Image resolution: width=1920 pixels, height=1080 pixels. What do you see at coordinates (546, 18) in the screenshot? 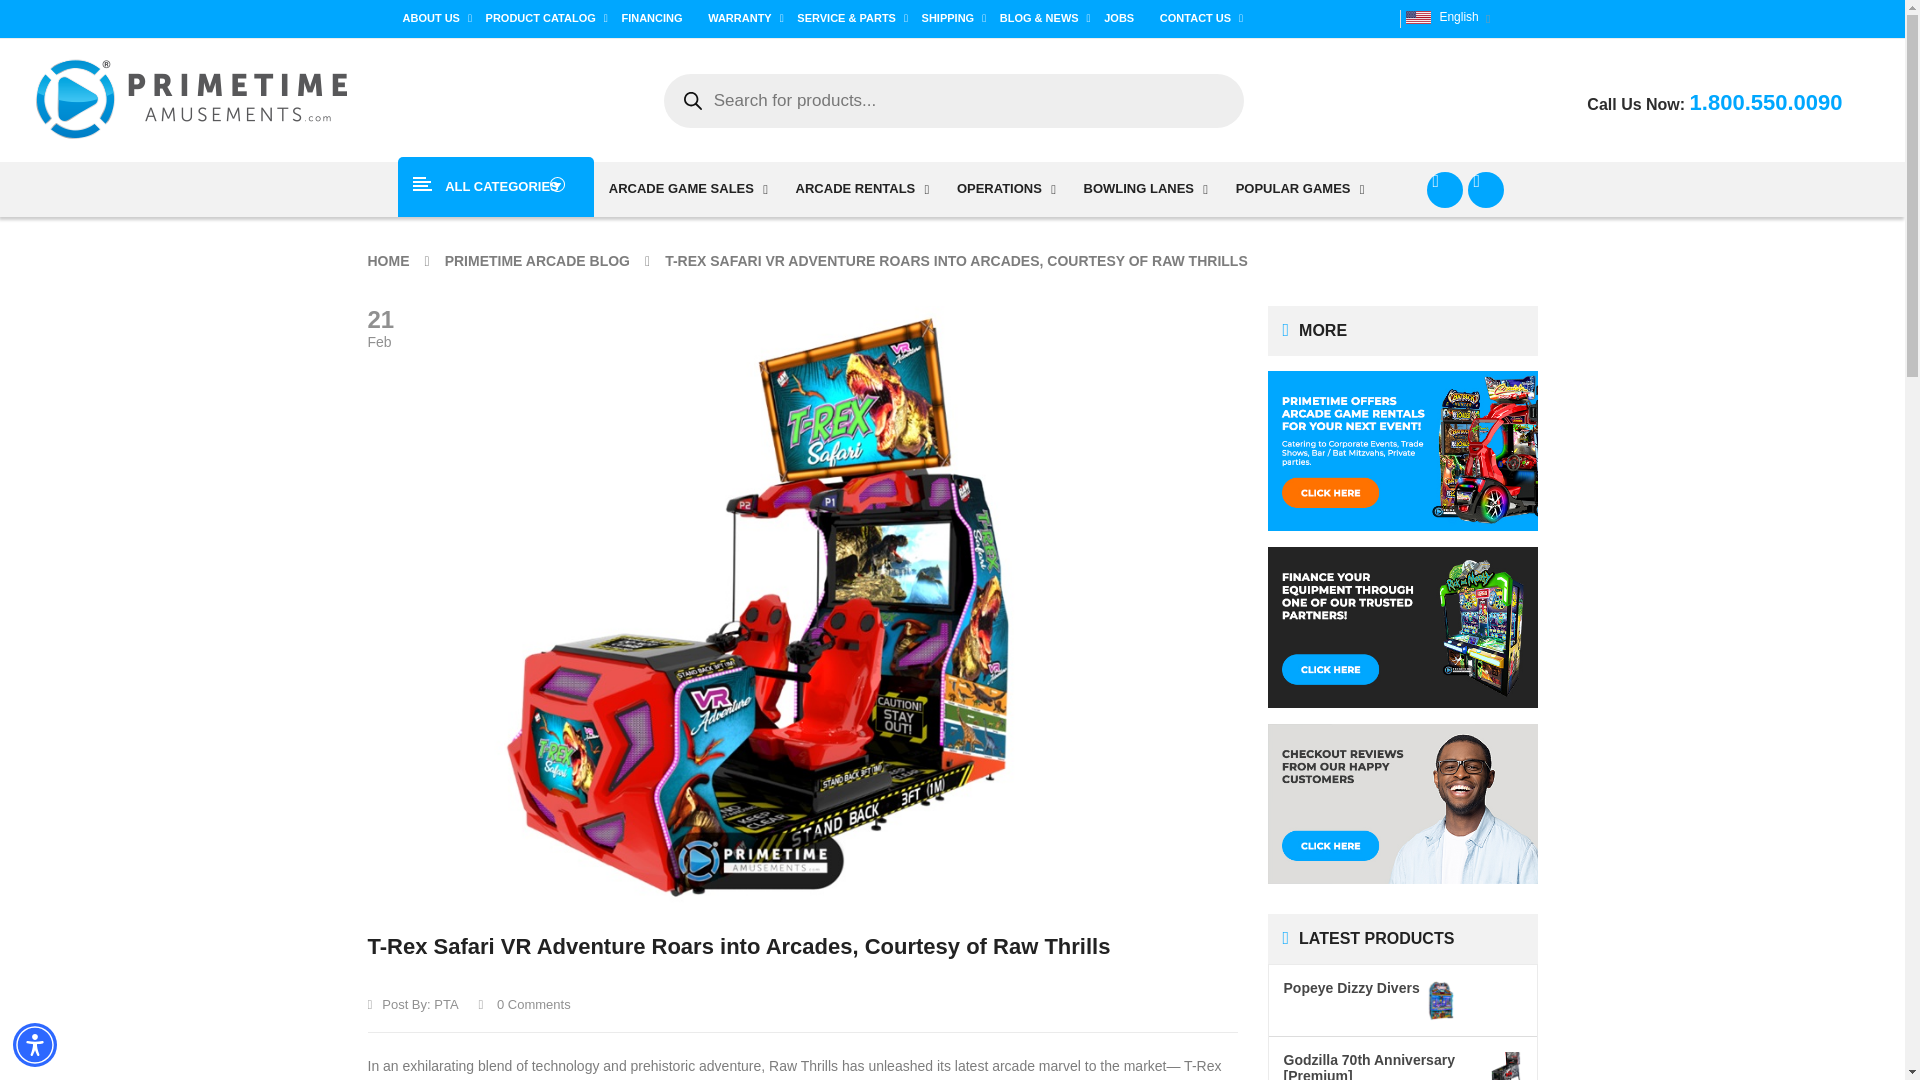
I see `PRODUCT CATALOG` at bounding box center [546, 18].